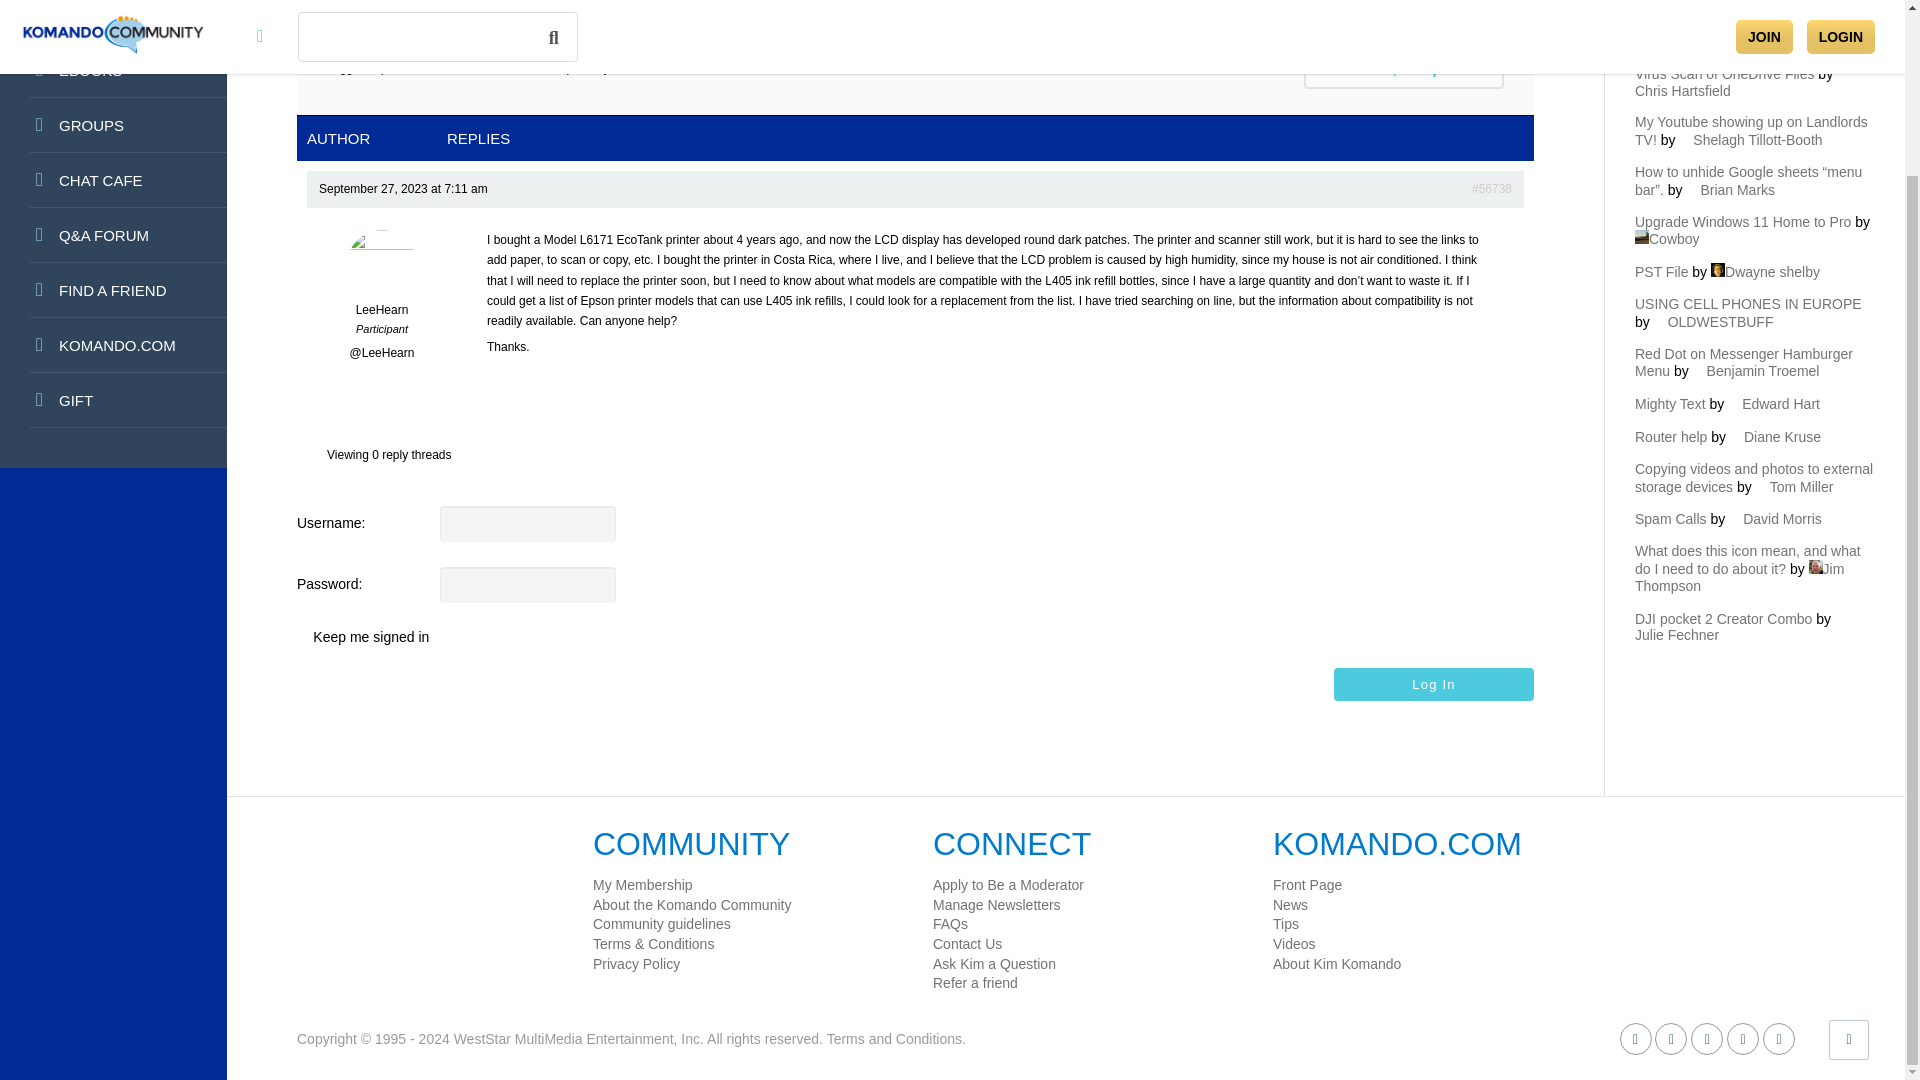 The image size is (1920, 1080). I want to click on View Shelagh Tillott-Booth's profile, so click(1750, 139).